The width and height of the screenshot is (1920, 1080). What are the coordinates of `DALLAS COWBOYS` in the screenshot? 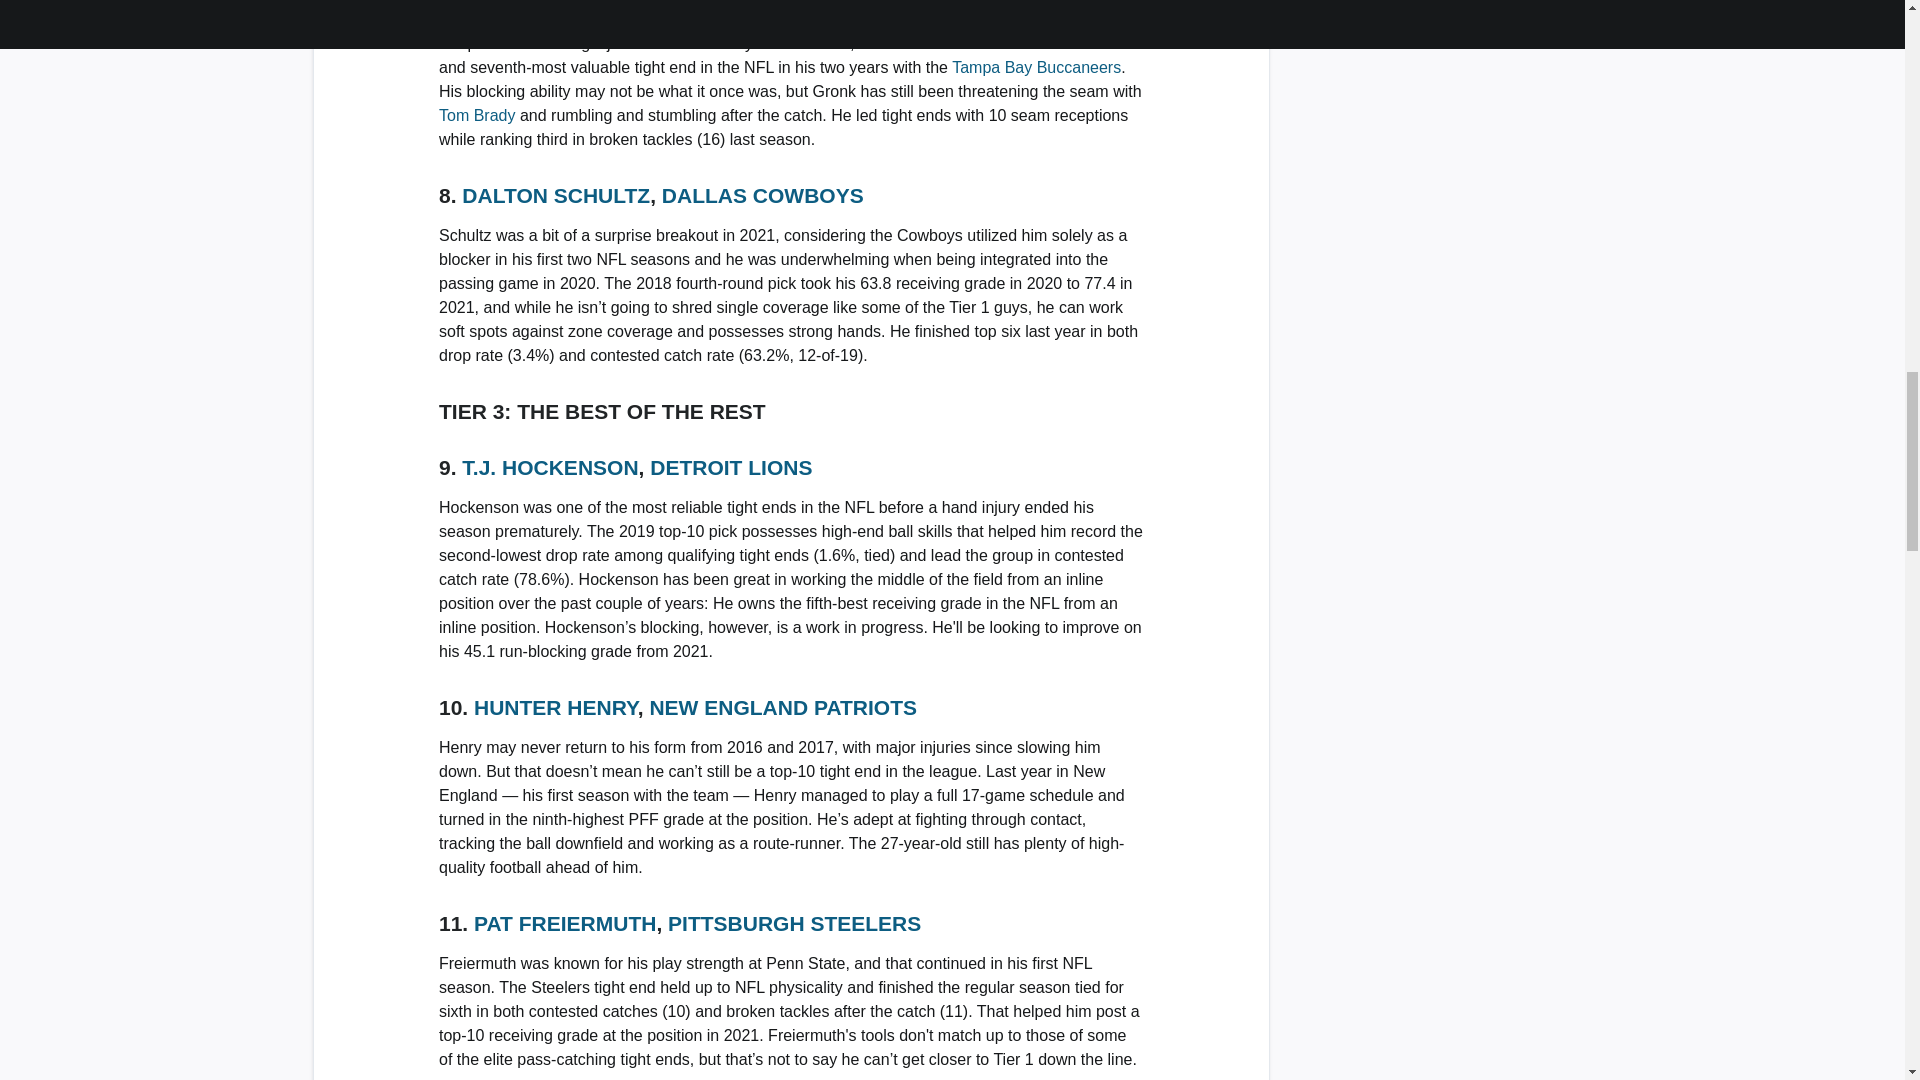 It's located at (763, 195).